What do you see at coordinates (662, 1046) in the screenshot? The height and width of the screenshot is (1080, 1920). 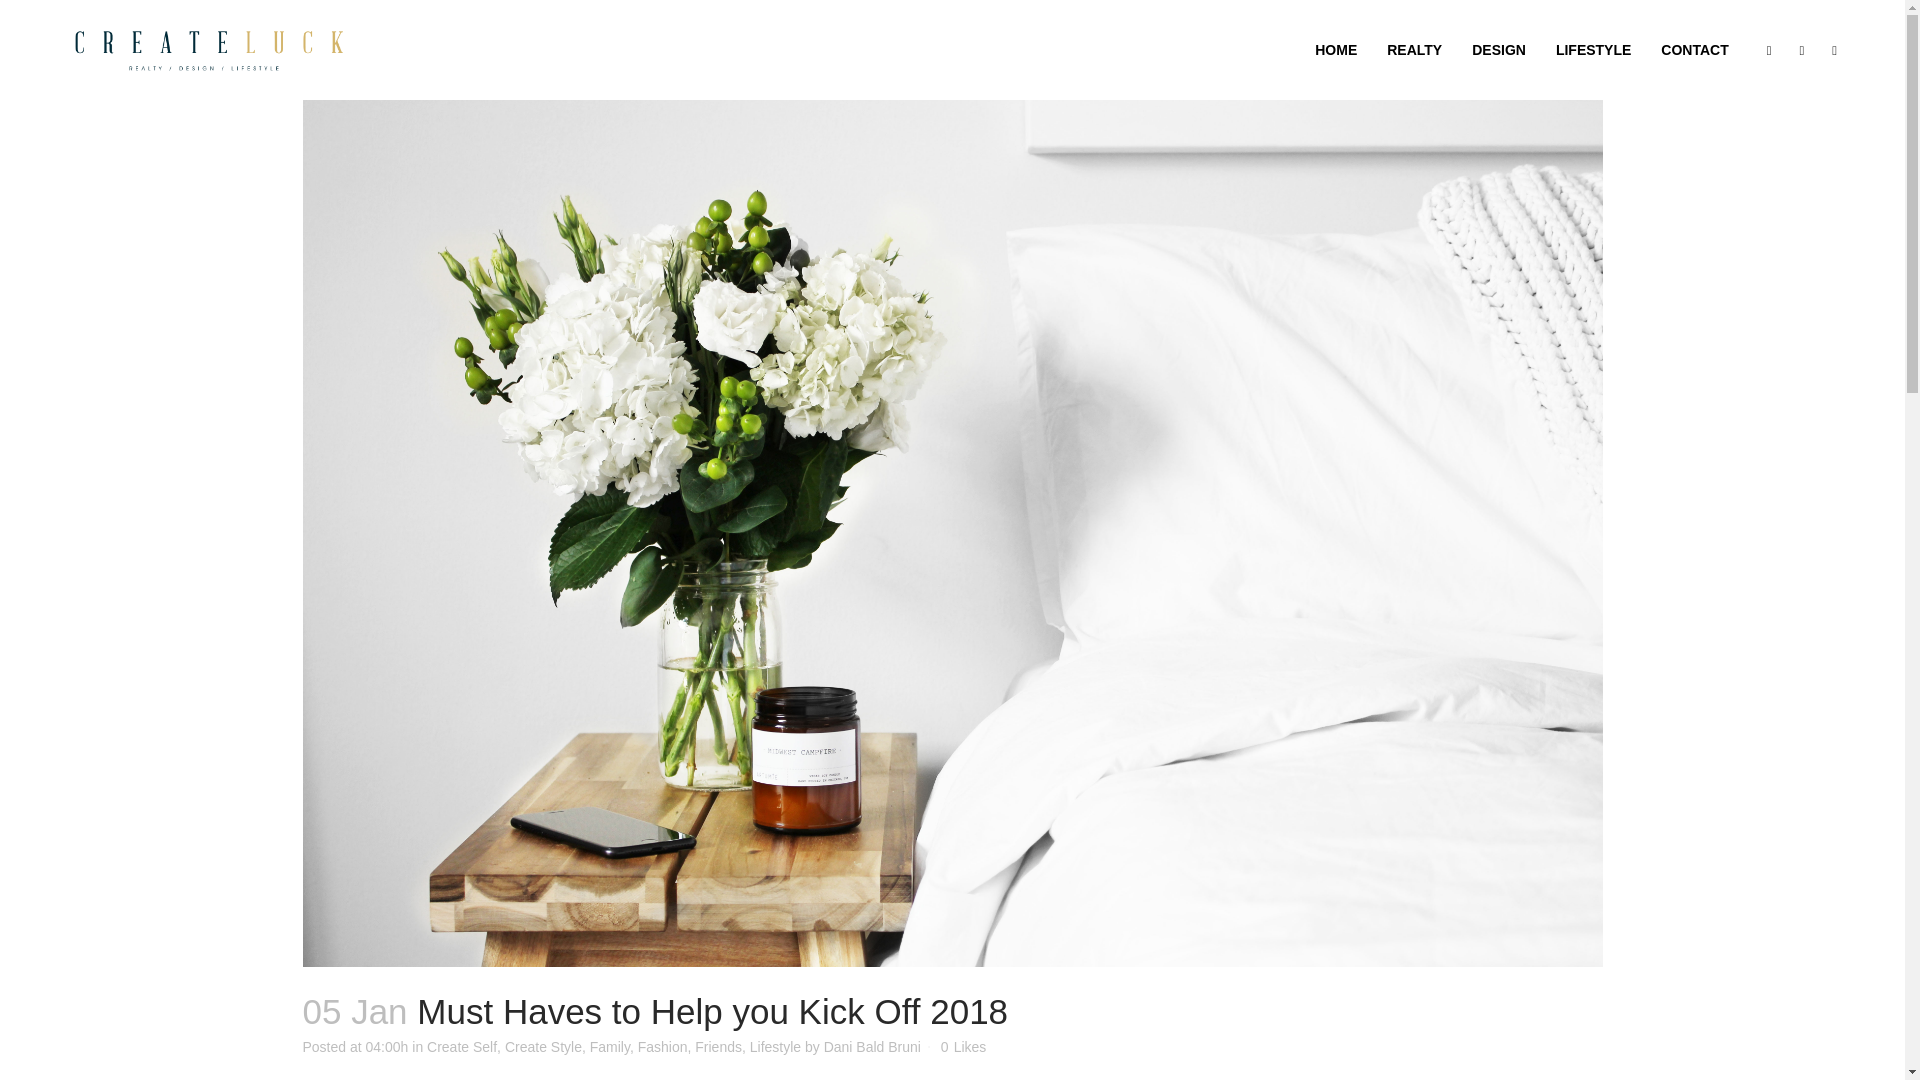 I see `Fashion` at bounding box center [662, 1046].